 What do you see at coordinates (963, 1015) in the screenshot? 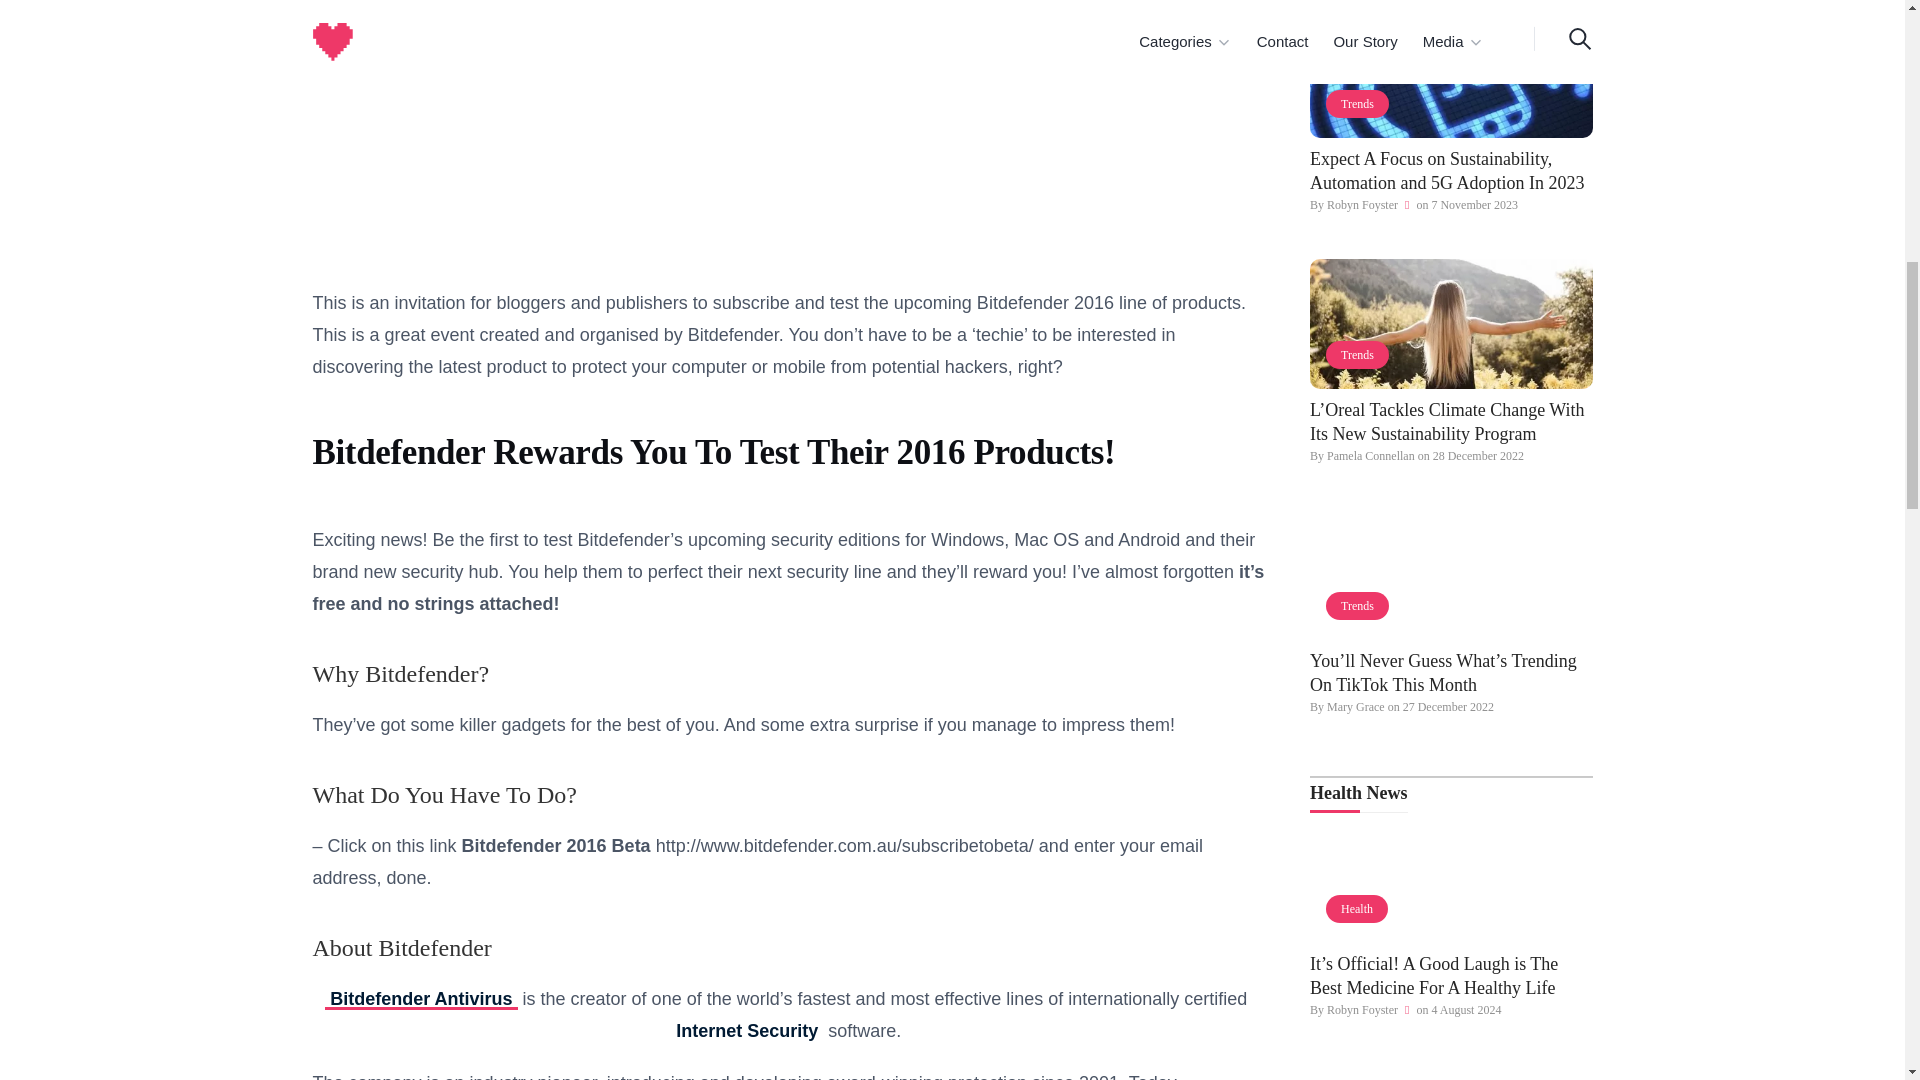
I see `Internet Security` at bounding box center [963, 1015].